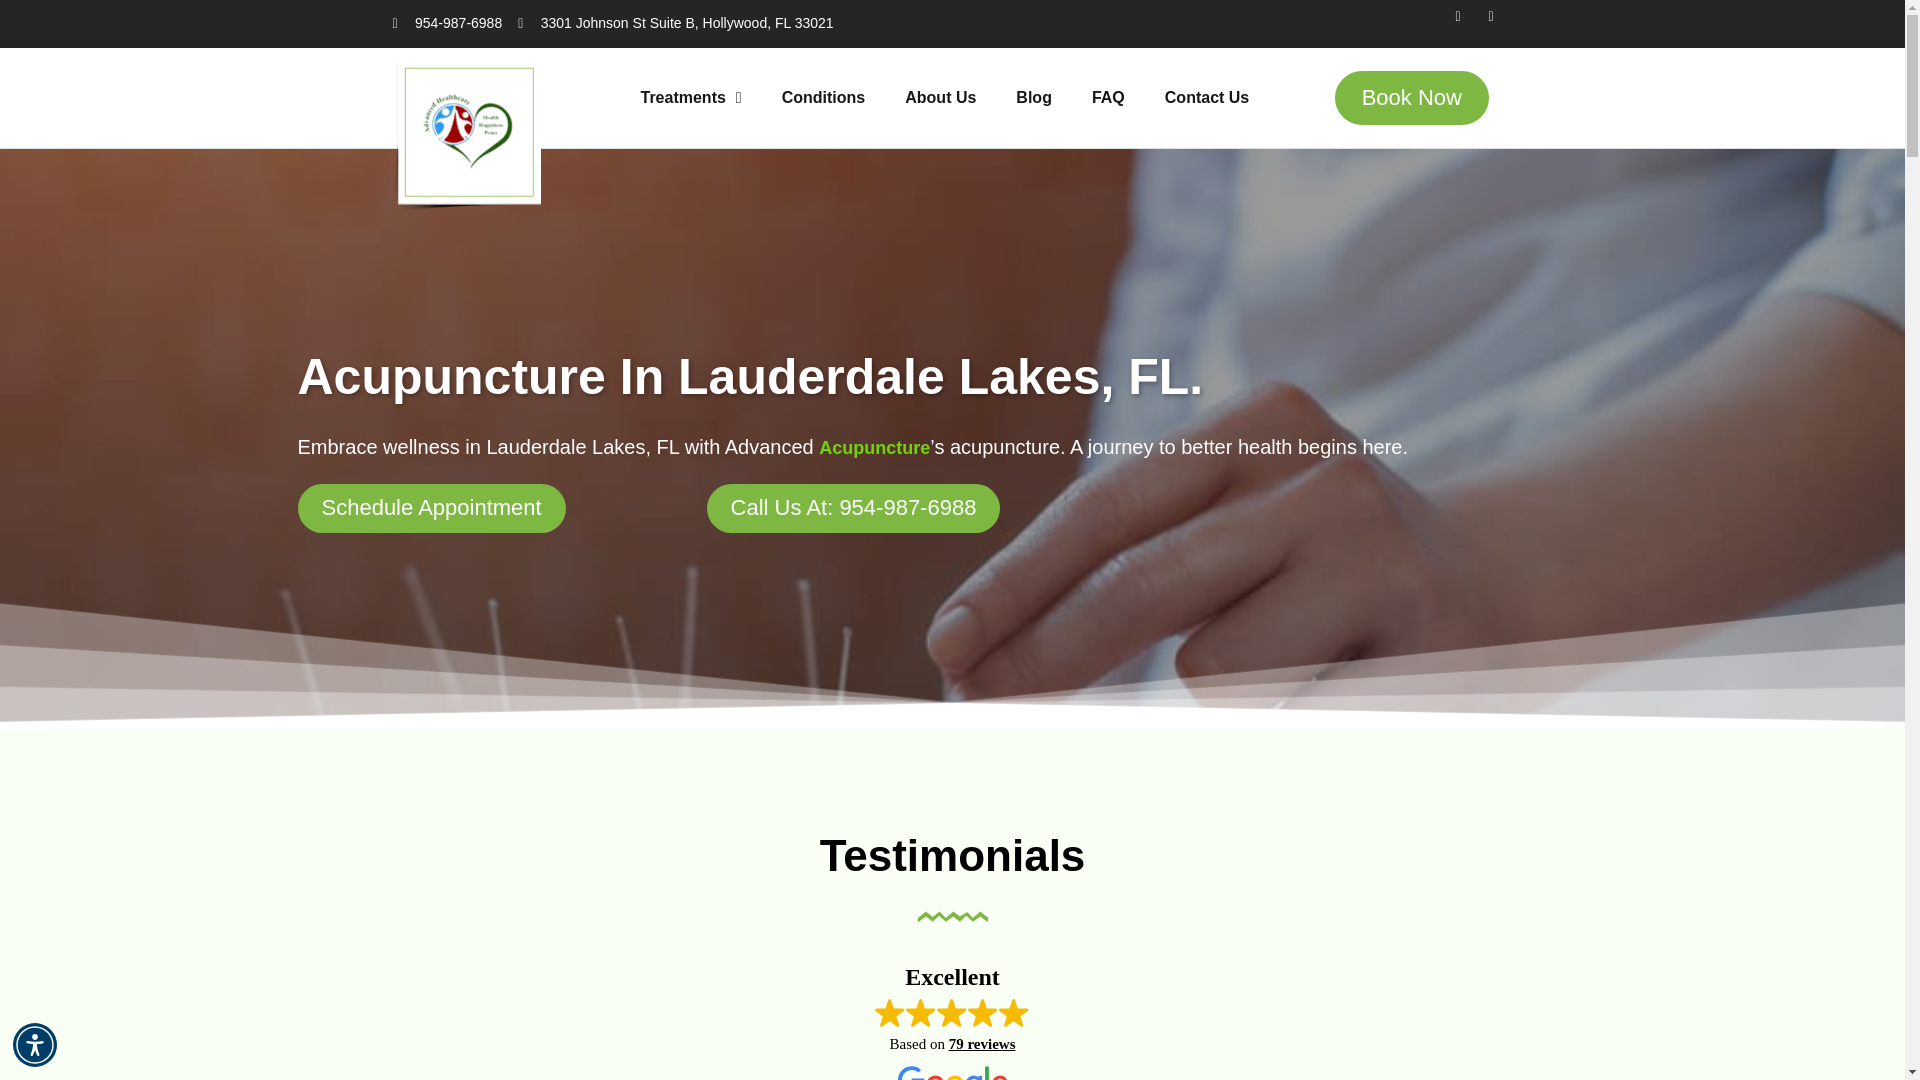  I want to click on Acupuncture, so click(874, 448).